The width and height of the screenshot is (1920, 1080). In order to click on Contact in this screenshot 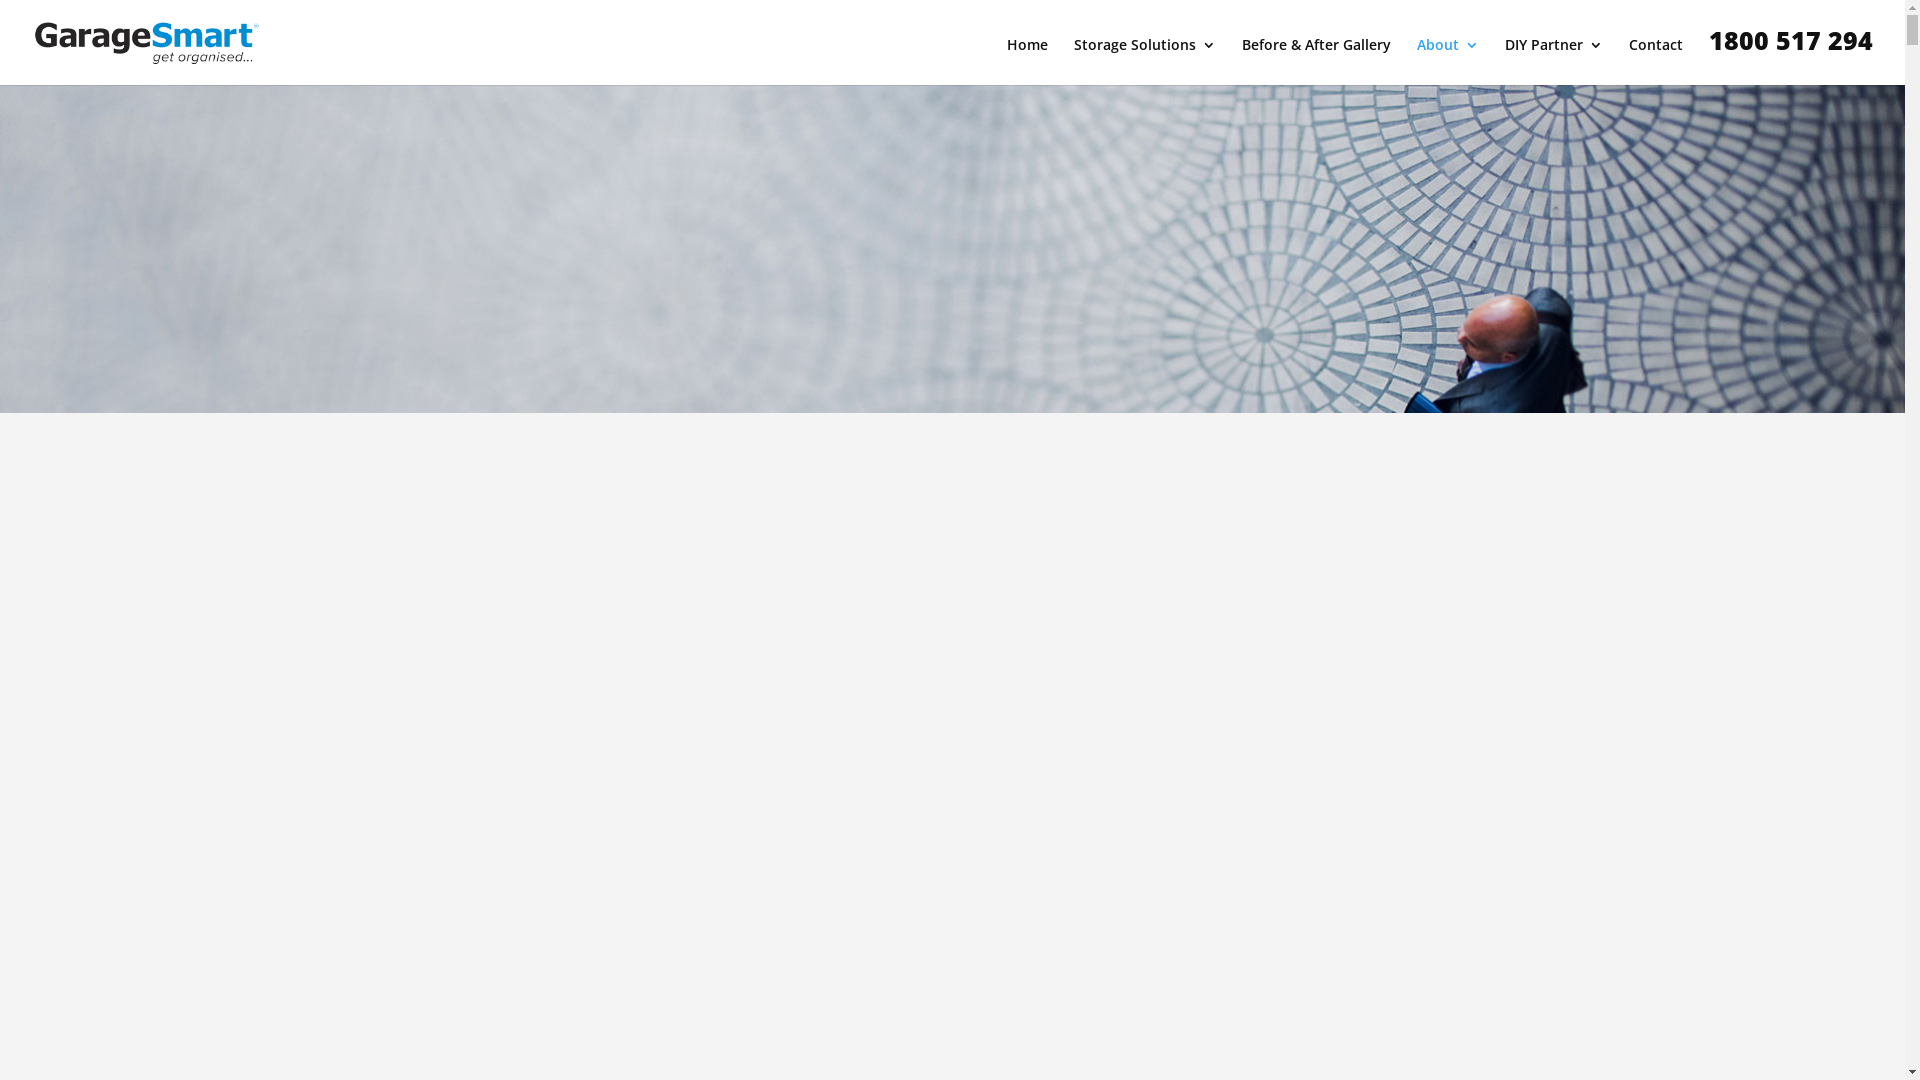, I will do `click(1656, 62)`.